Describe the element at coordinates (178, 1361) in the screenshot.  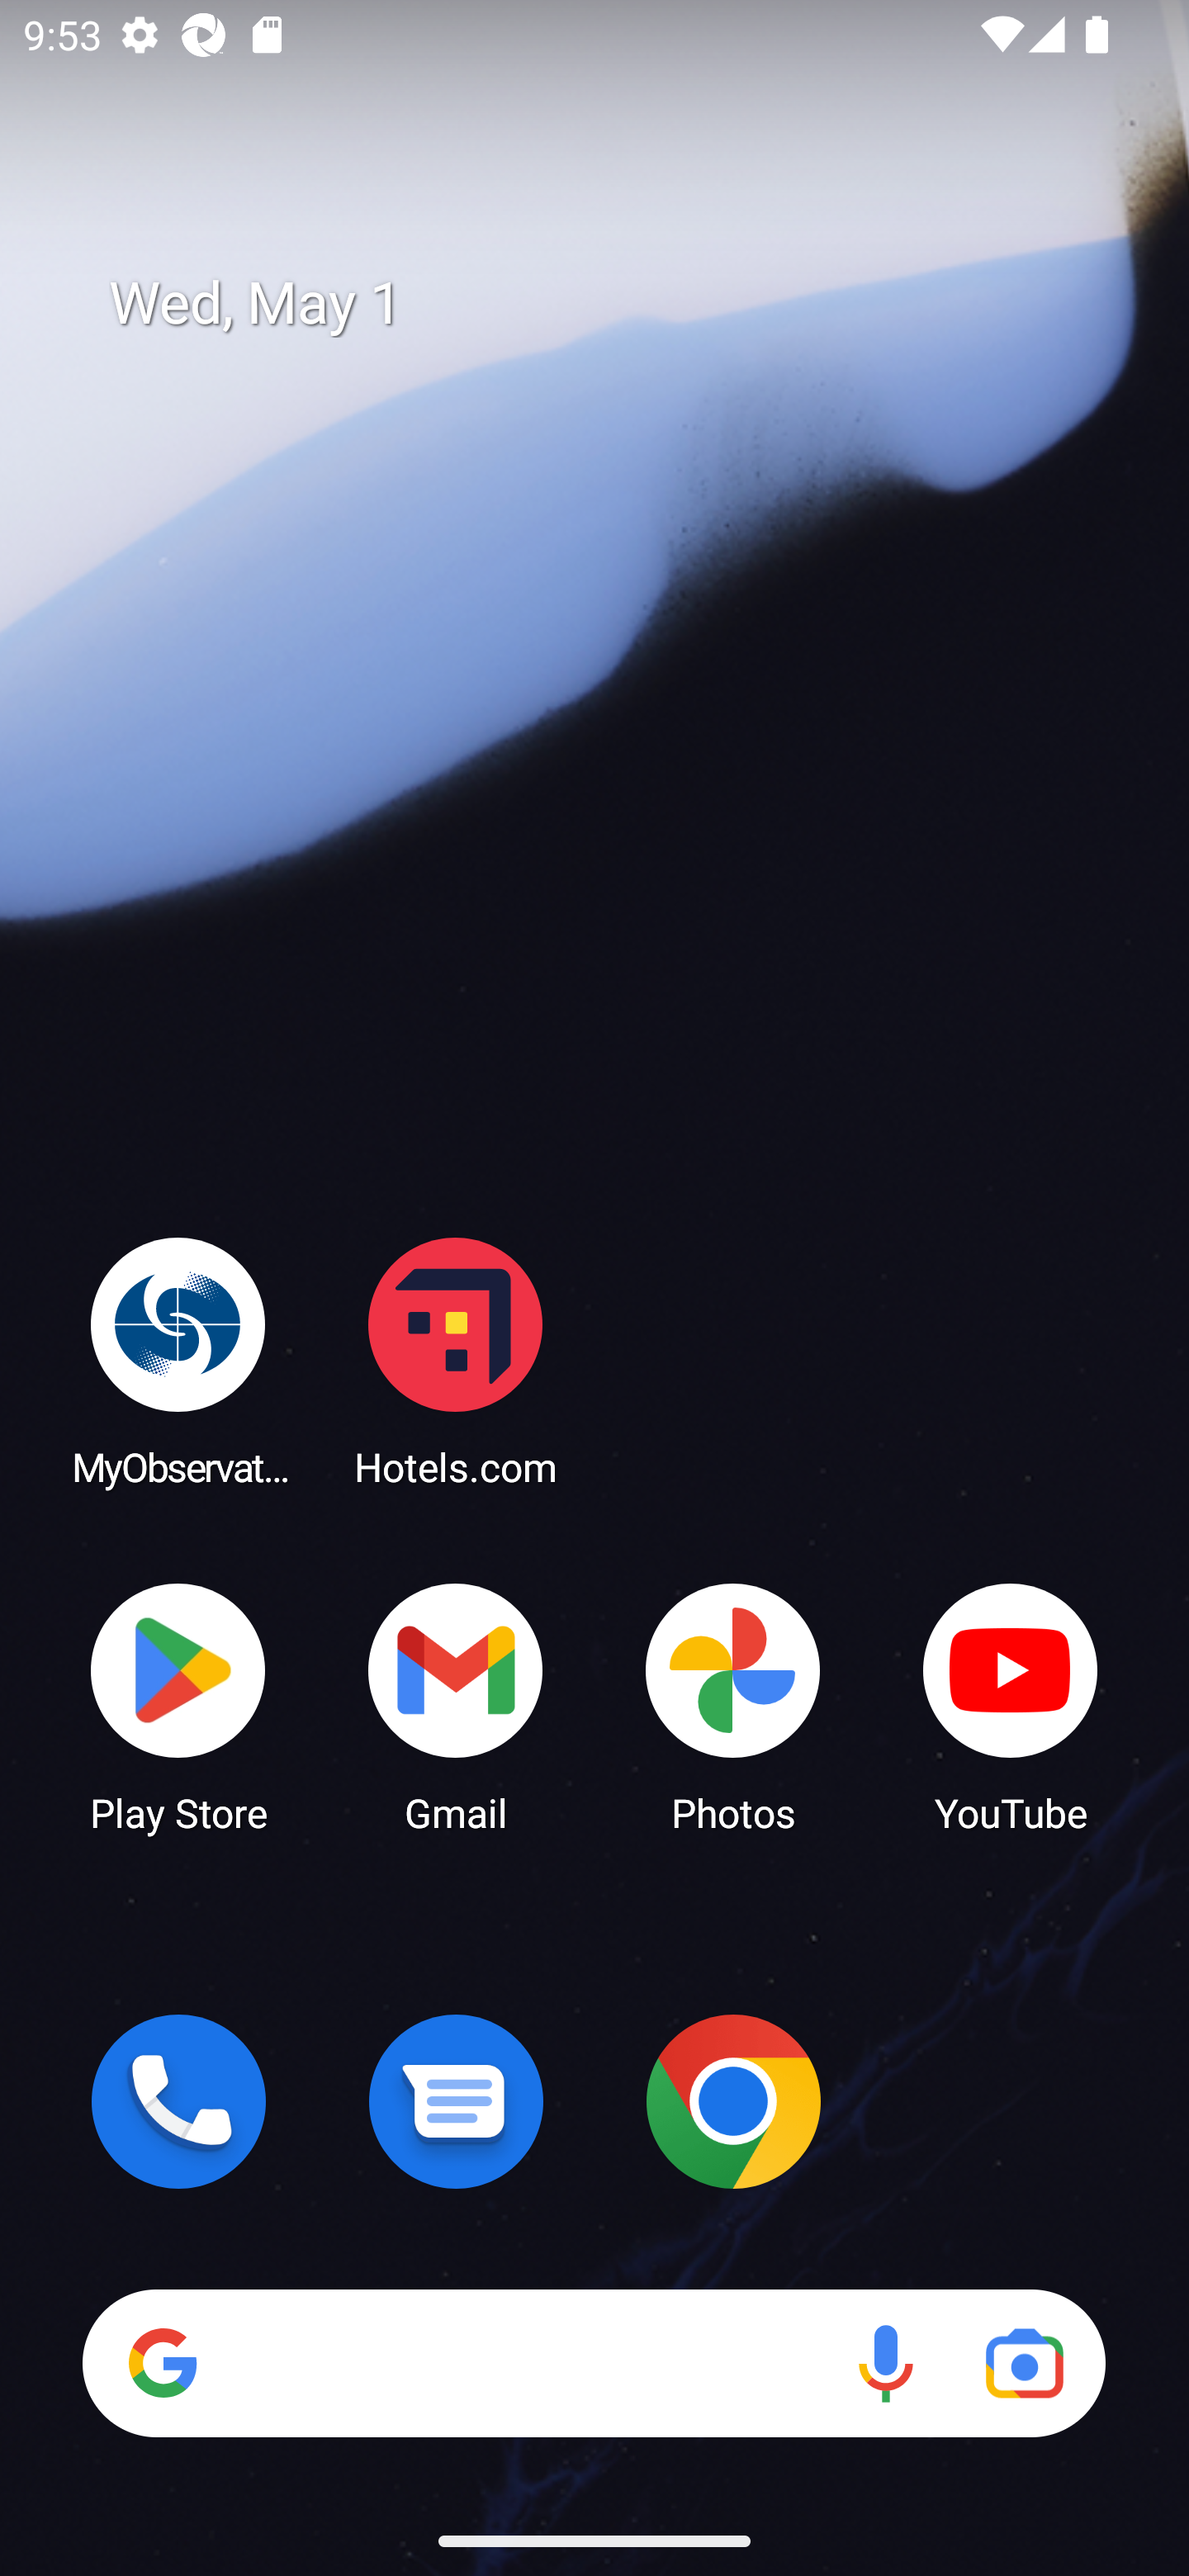
I see `MyObservatory` at that location.